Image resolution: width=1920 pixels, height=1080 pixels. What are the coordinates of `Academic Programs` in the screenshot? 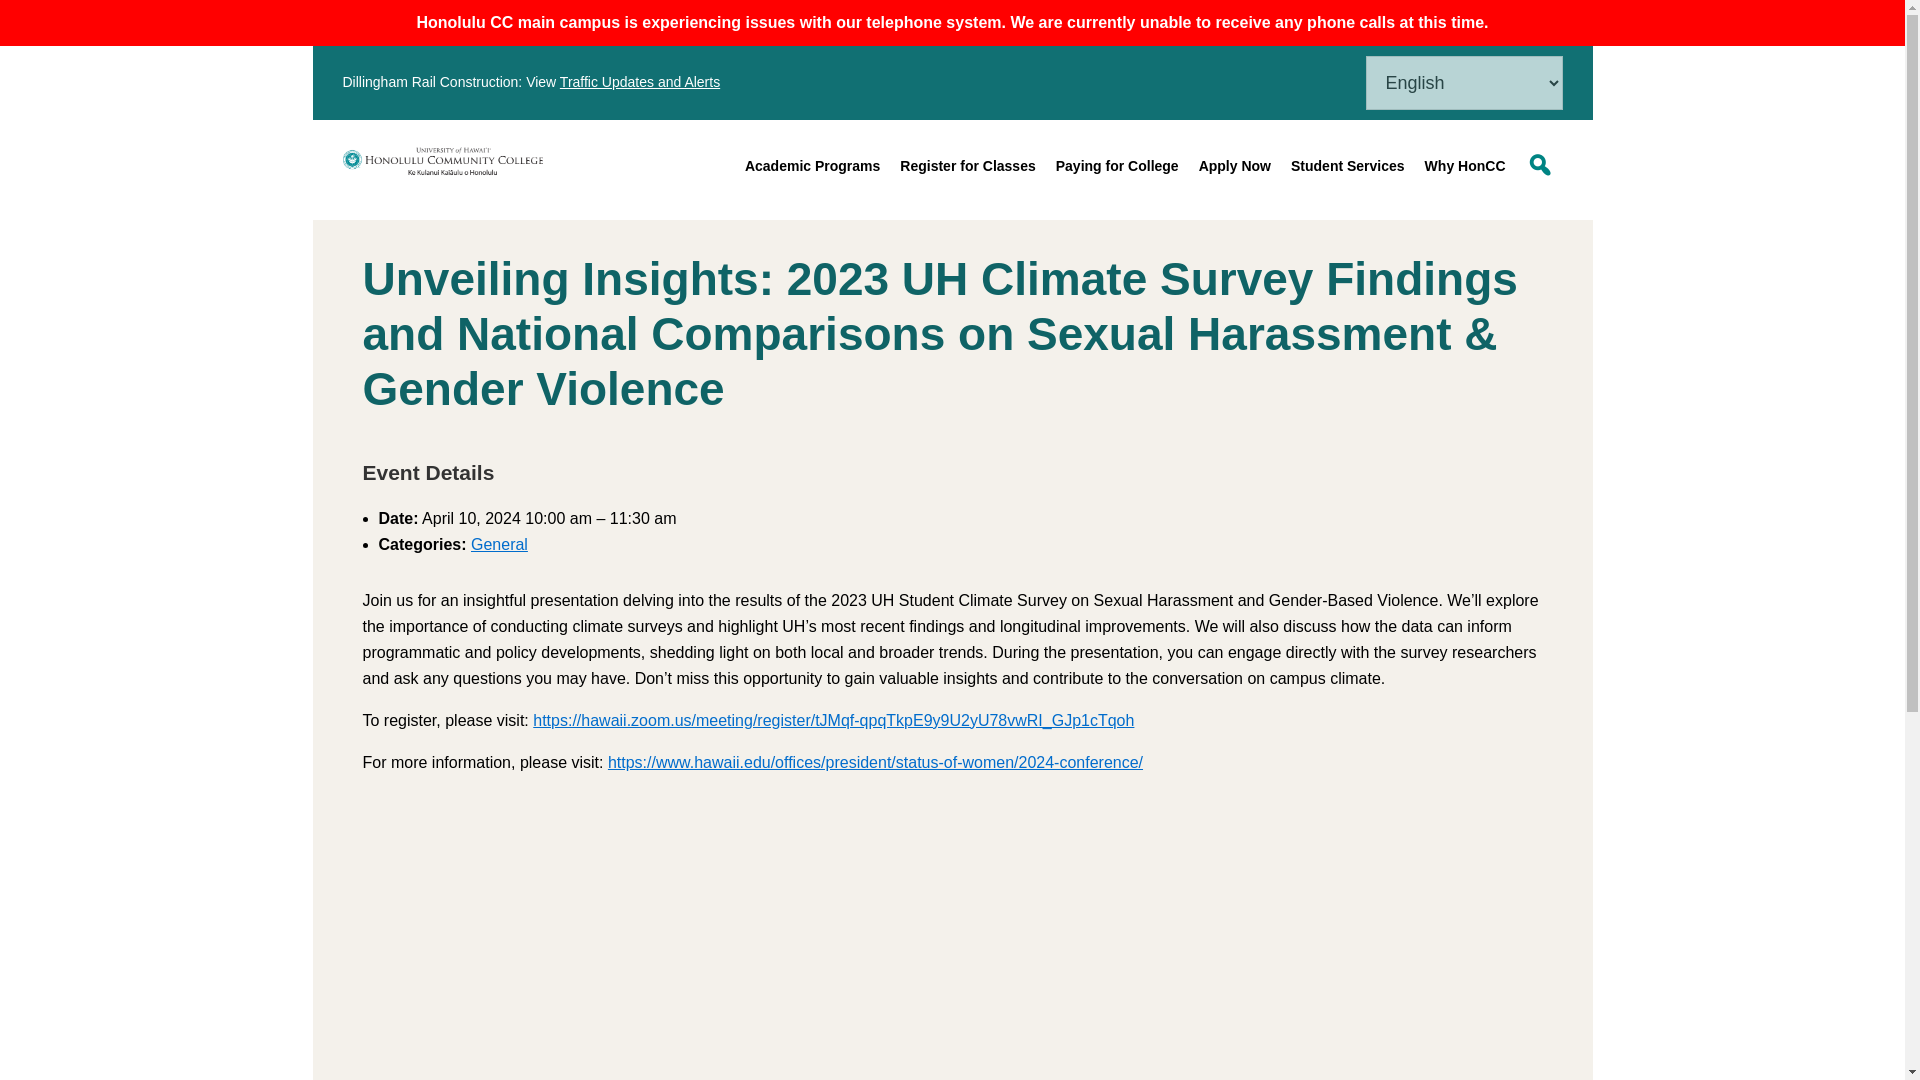 It's located at (812, 166).